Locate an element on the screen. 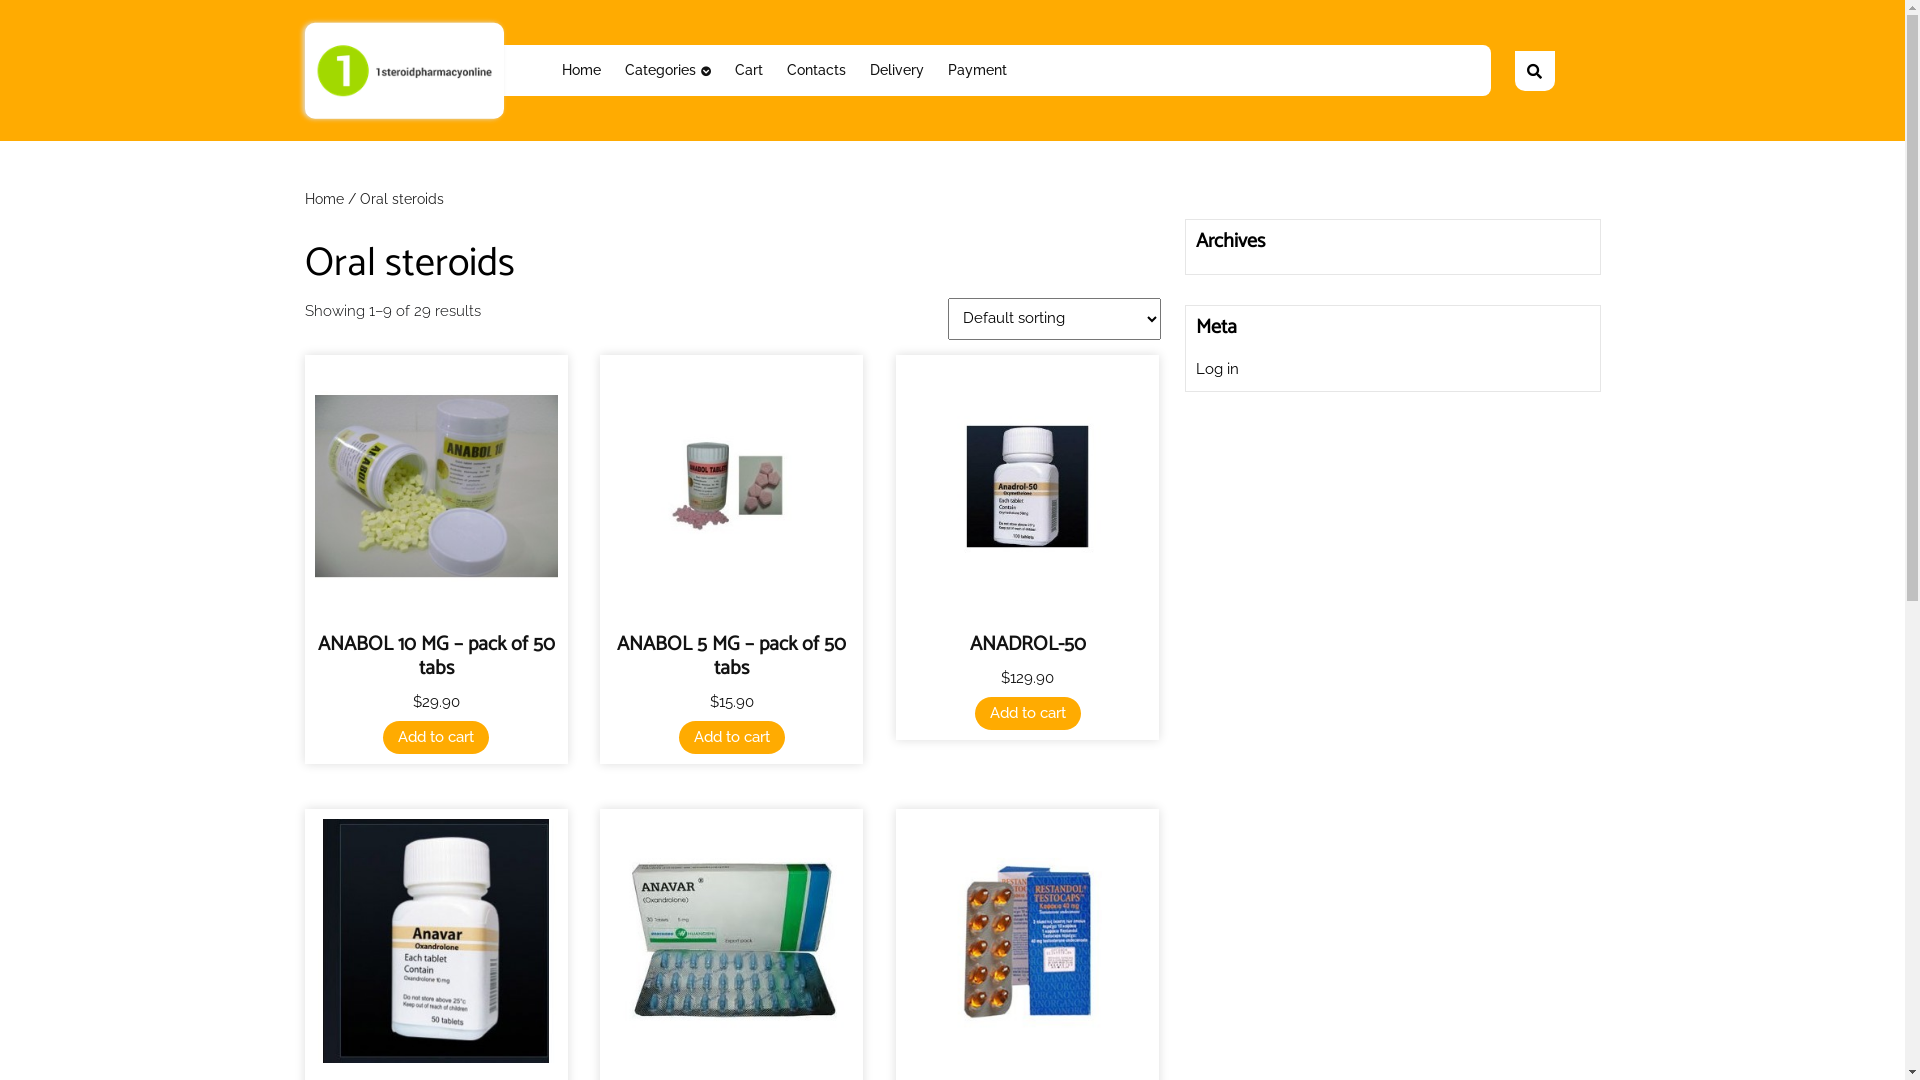  Log in is located at coordinates (1218, 369).